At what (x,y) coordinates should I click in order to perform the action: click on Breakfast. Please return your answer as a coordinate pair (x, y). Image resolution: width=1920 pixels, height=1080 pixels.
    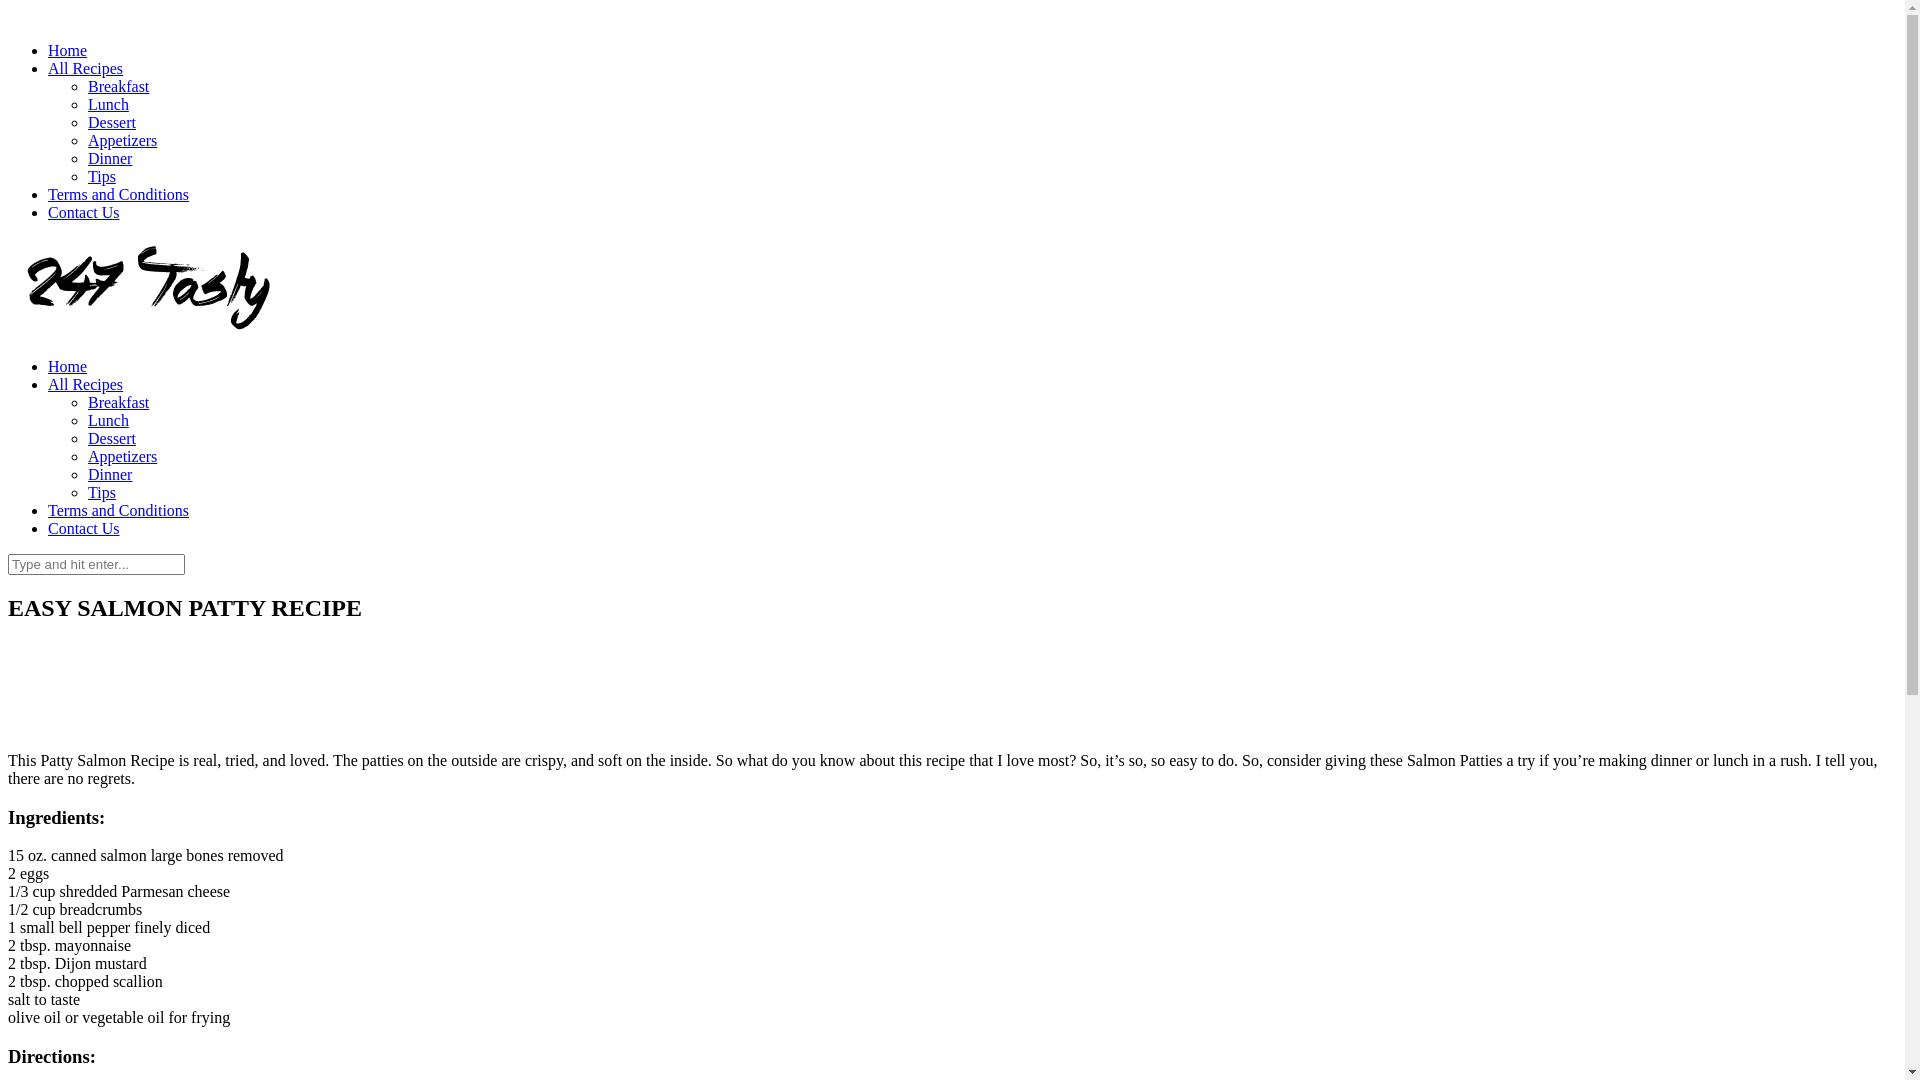
    Looking at the image, I should click on (118, 86).